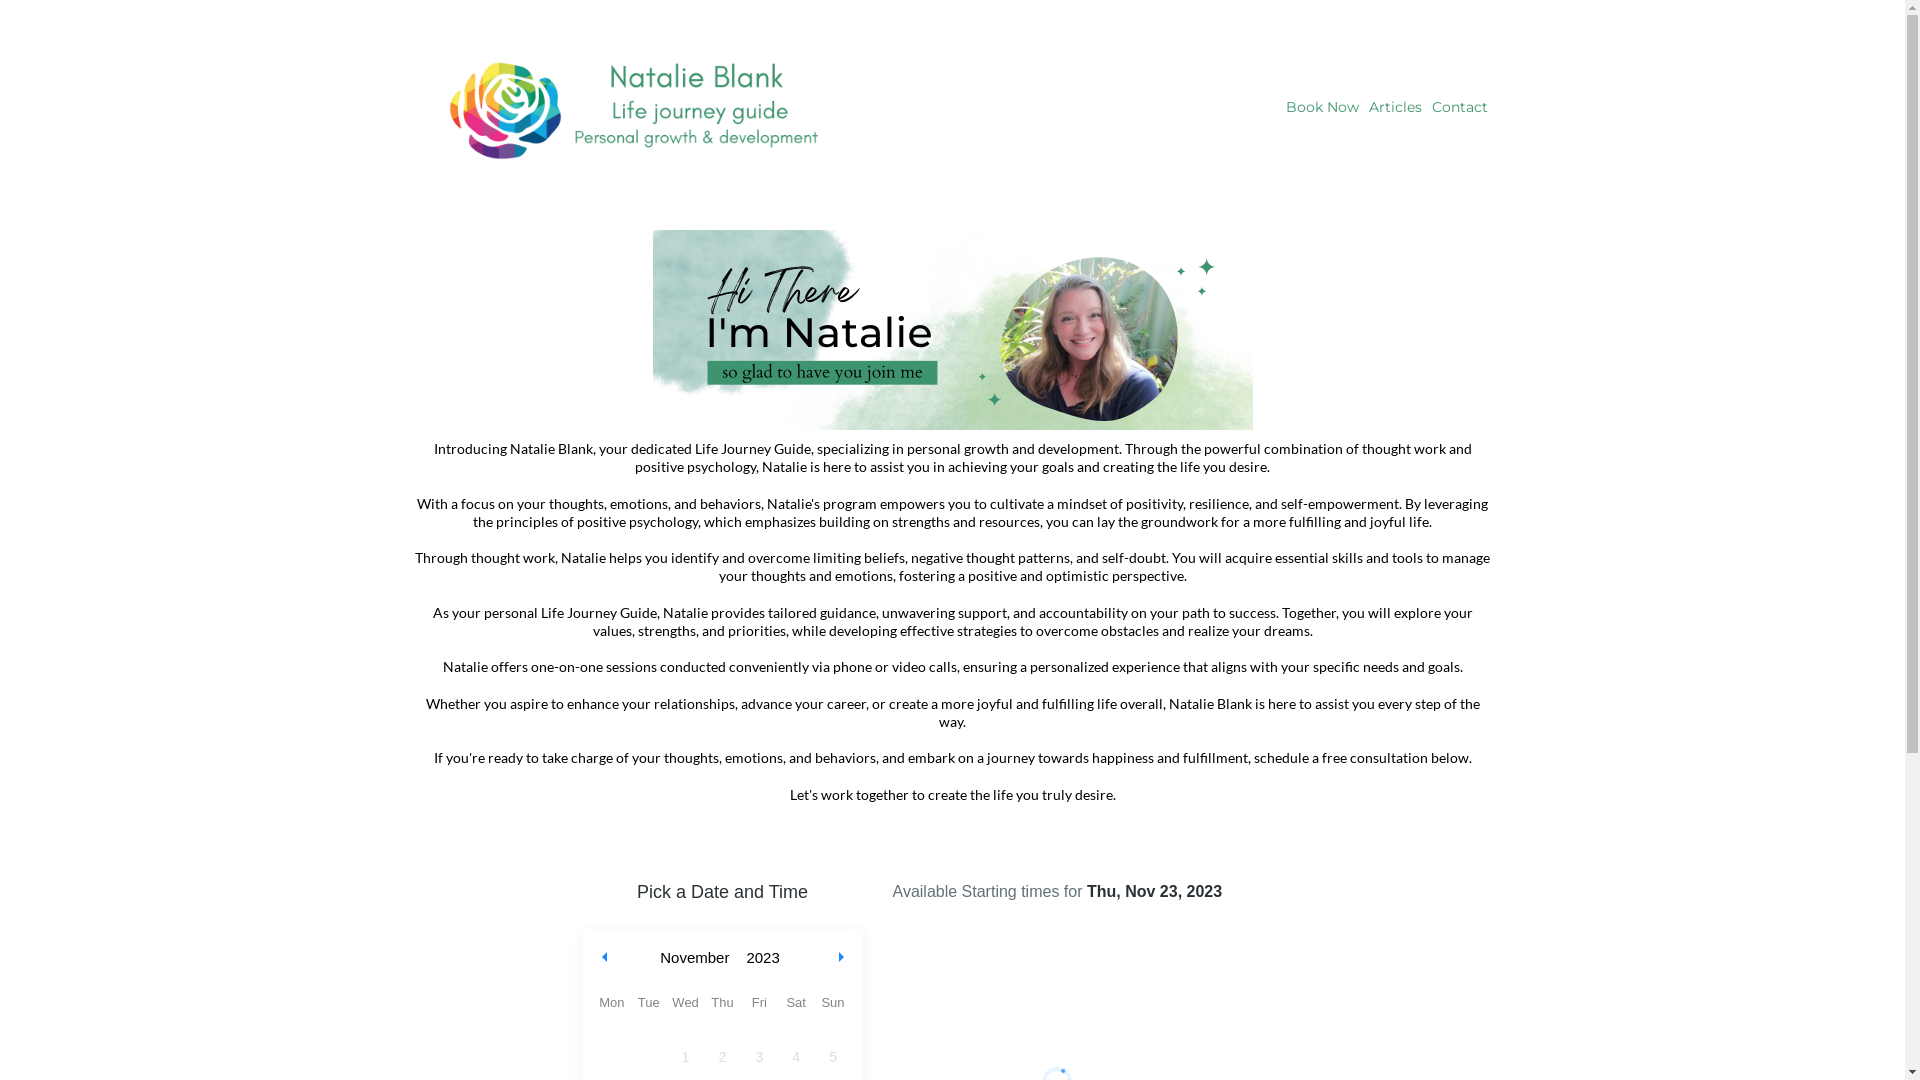 The image size is (1920, 1080). What do you see at coordinates (1459, 108) in the screenshot?
I see `Contact` at bounding box center [1459, 108].